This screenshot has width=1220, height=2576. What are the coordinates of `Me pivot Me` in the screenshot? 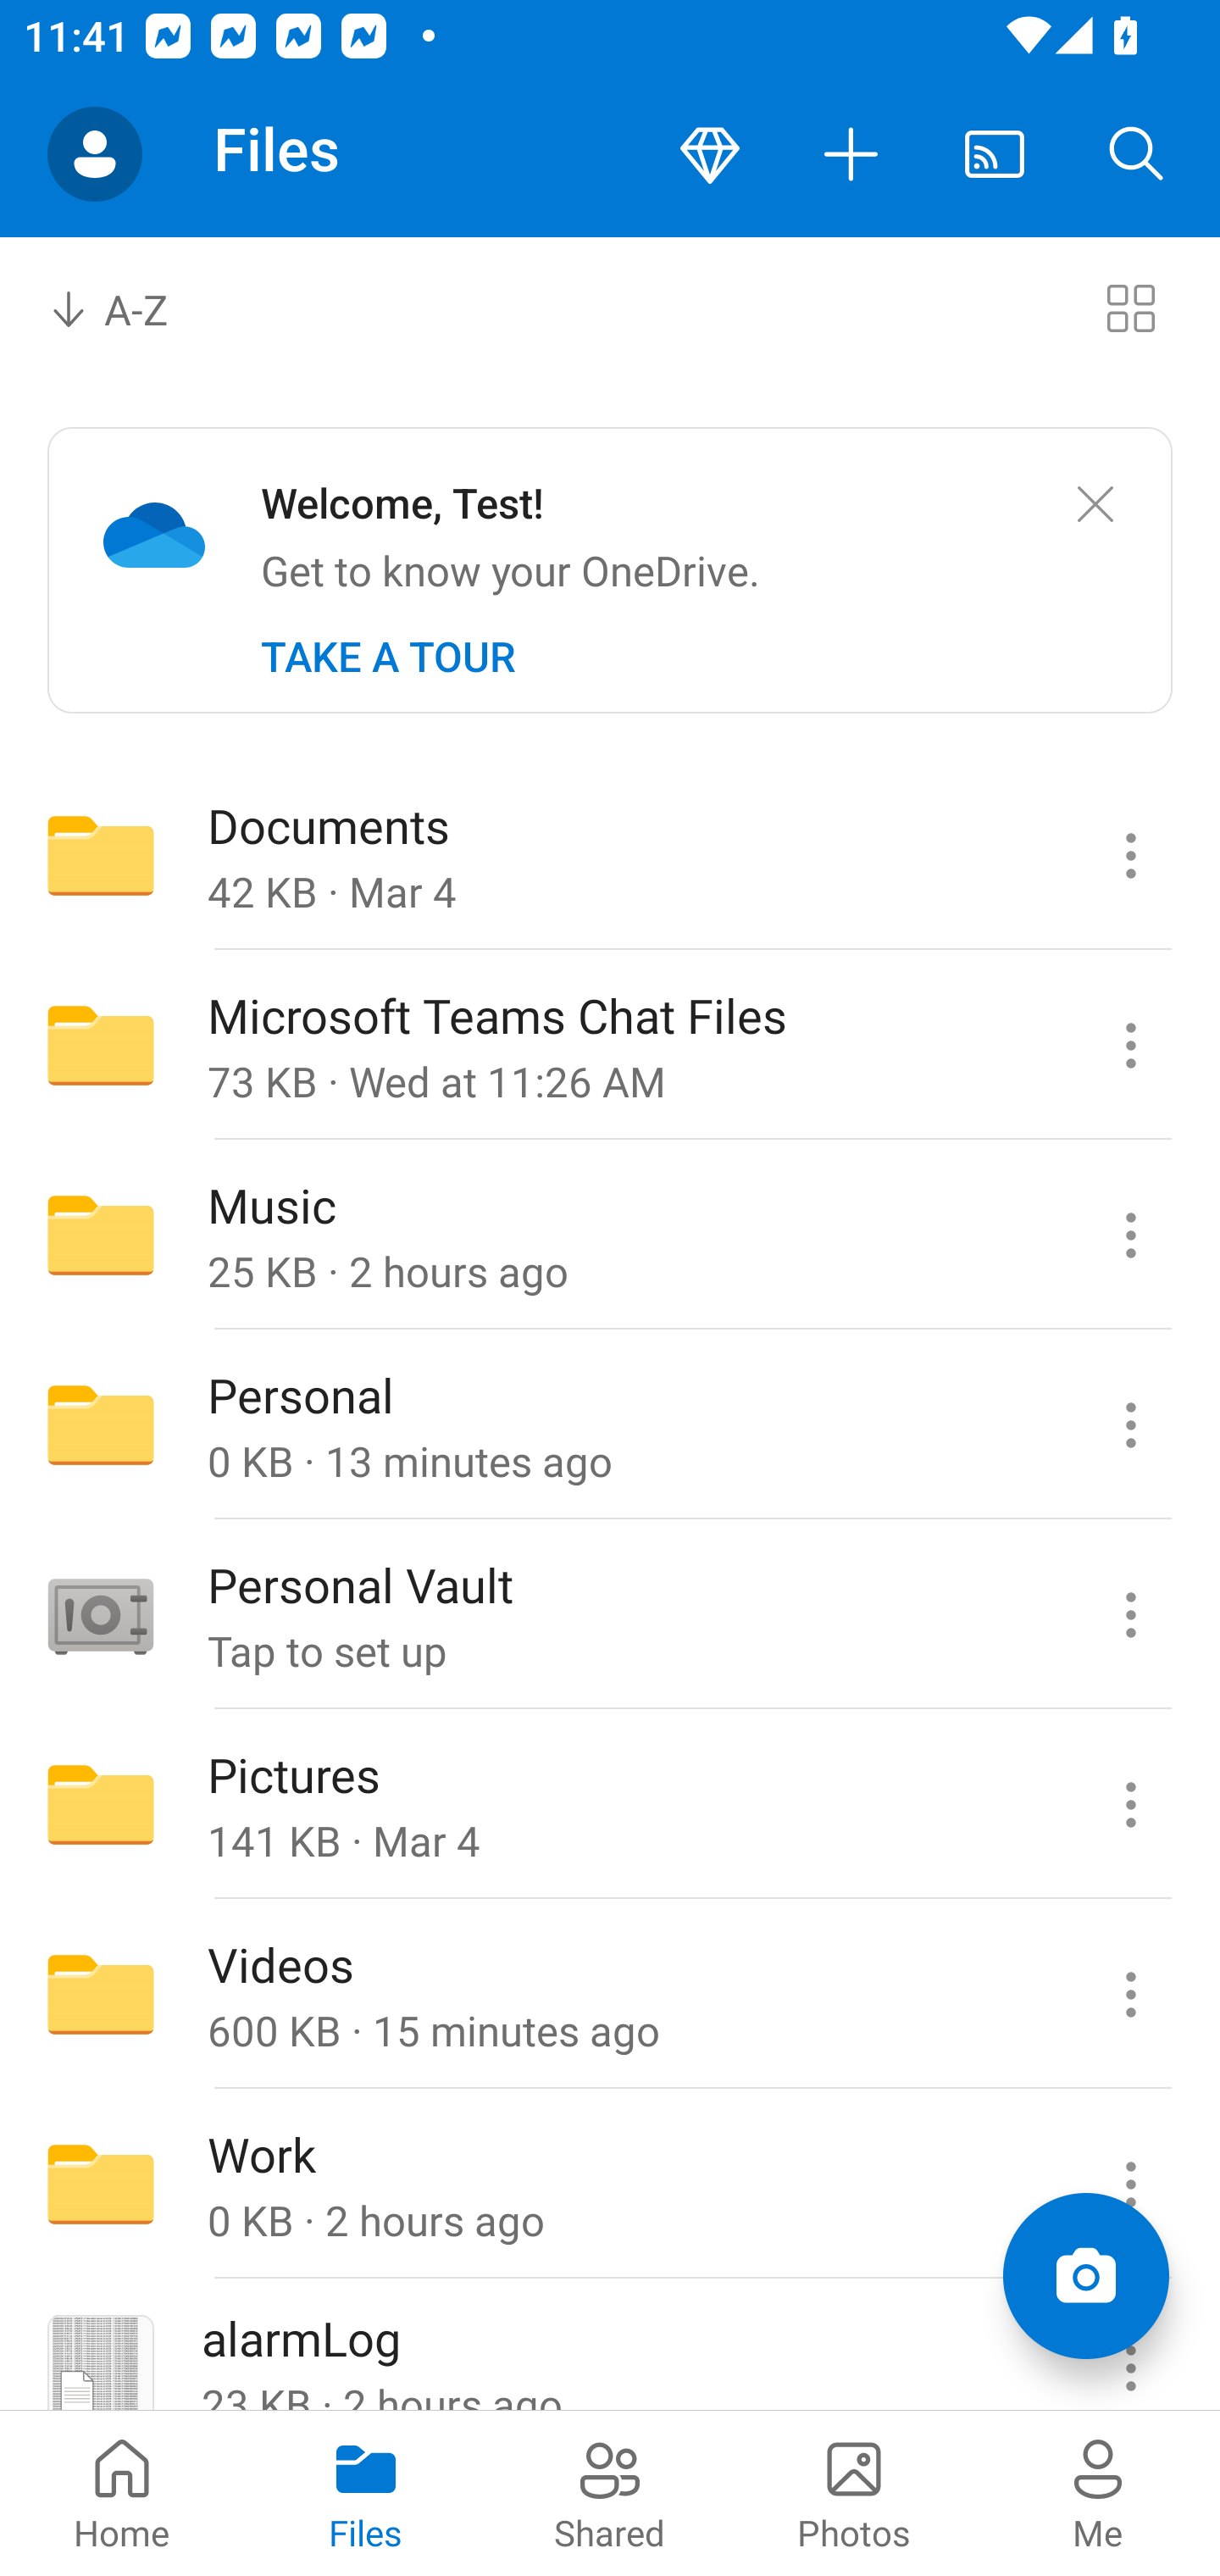 It's located at (1098, 2493).